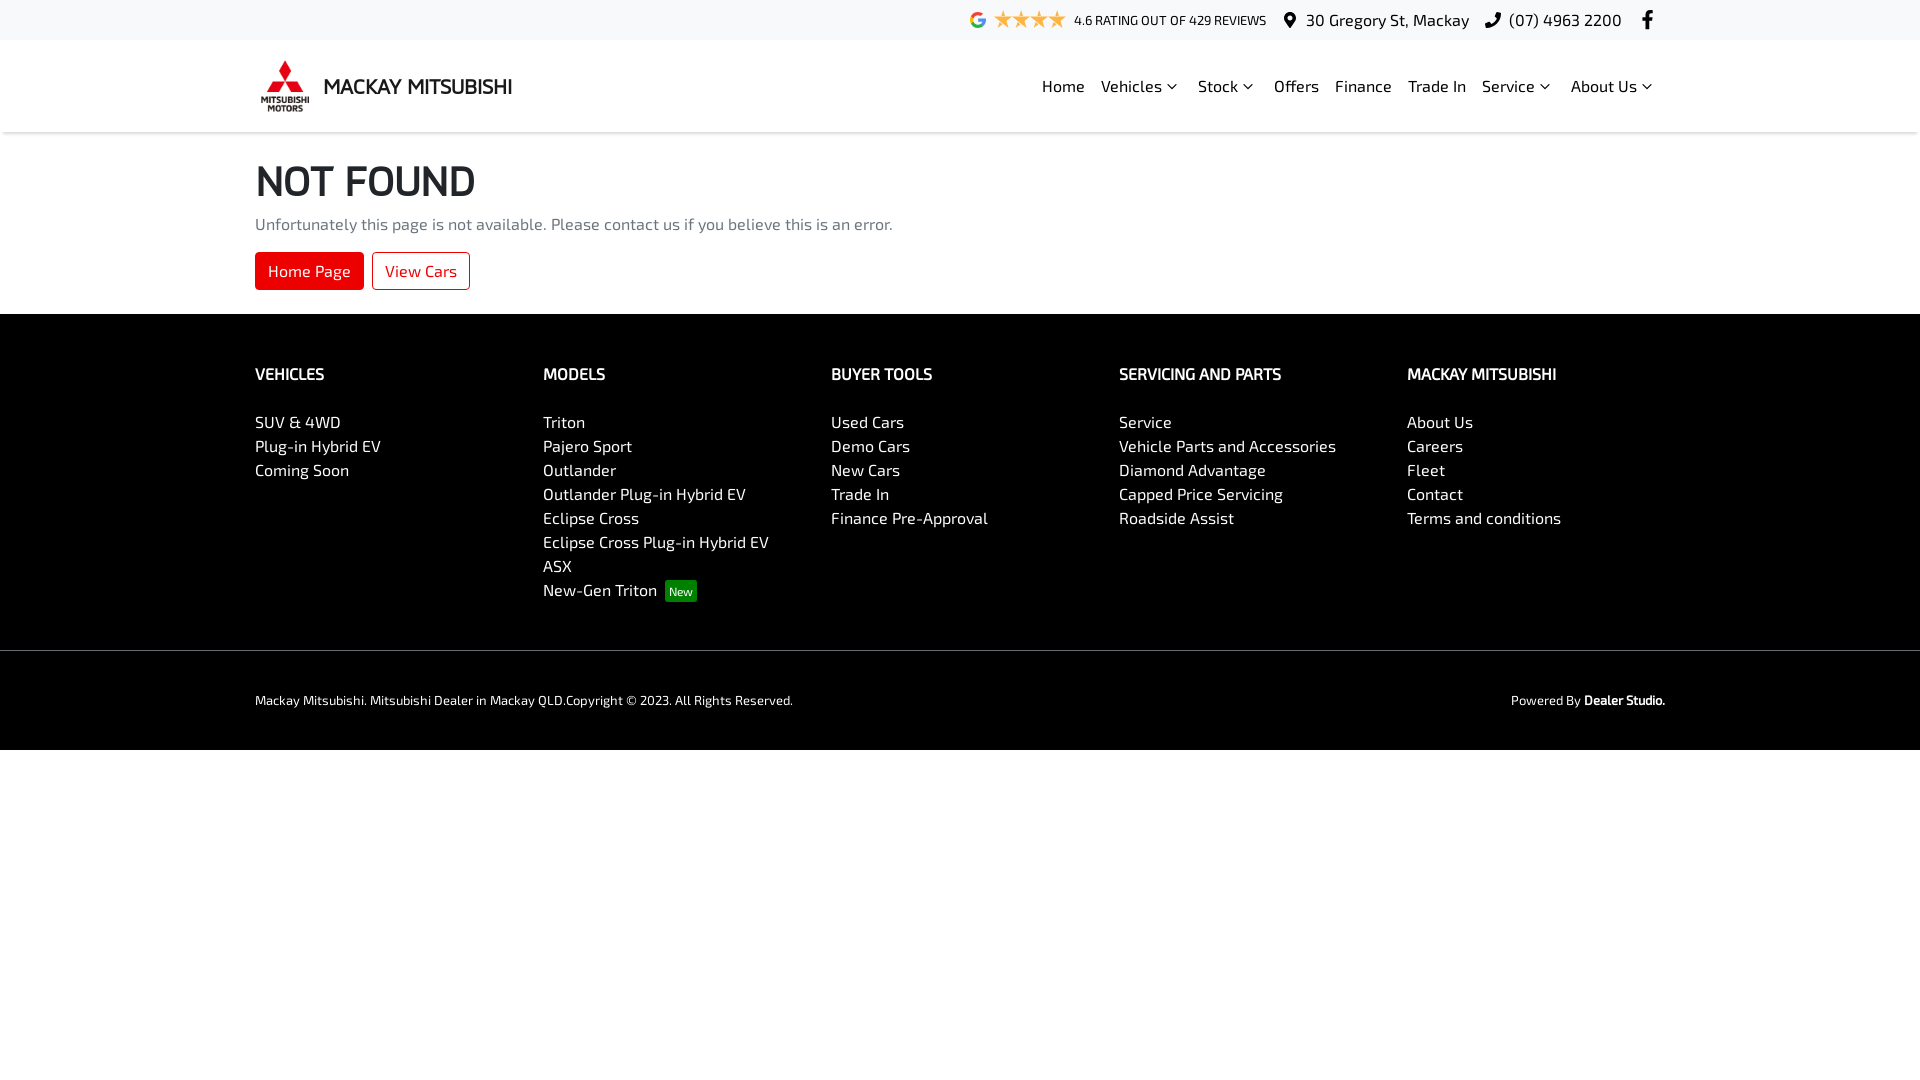  I want to click on About Us, so click(1614, 86).